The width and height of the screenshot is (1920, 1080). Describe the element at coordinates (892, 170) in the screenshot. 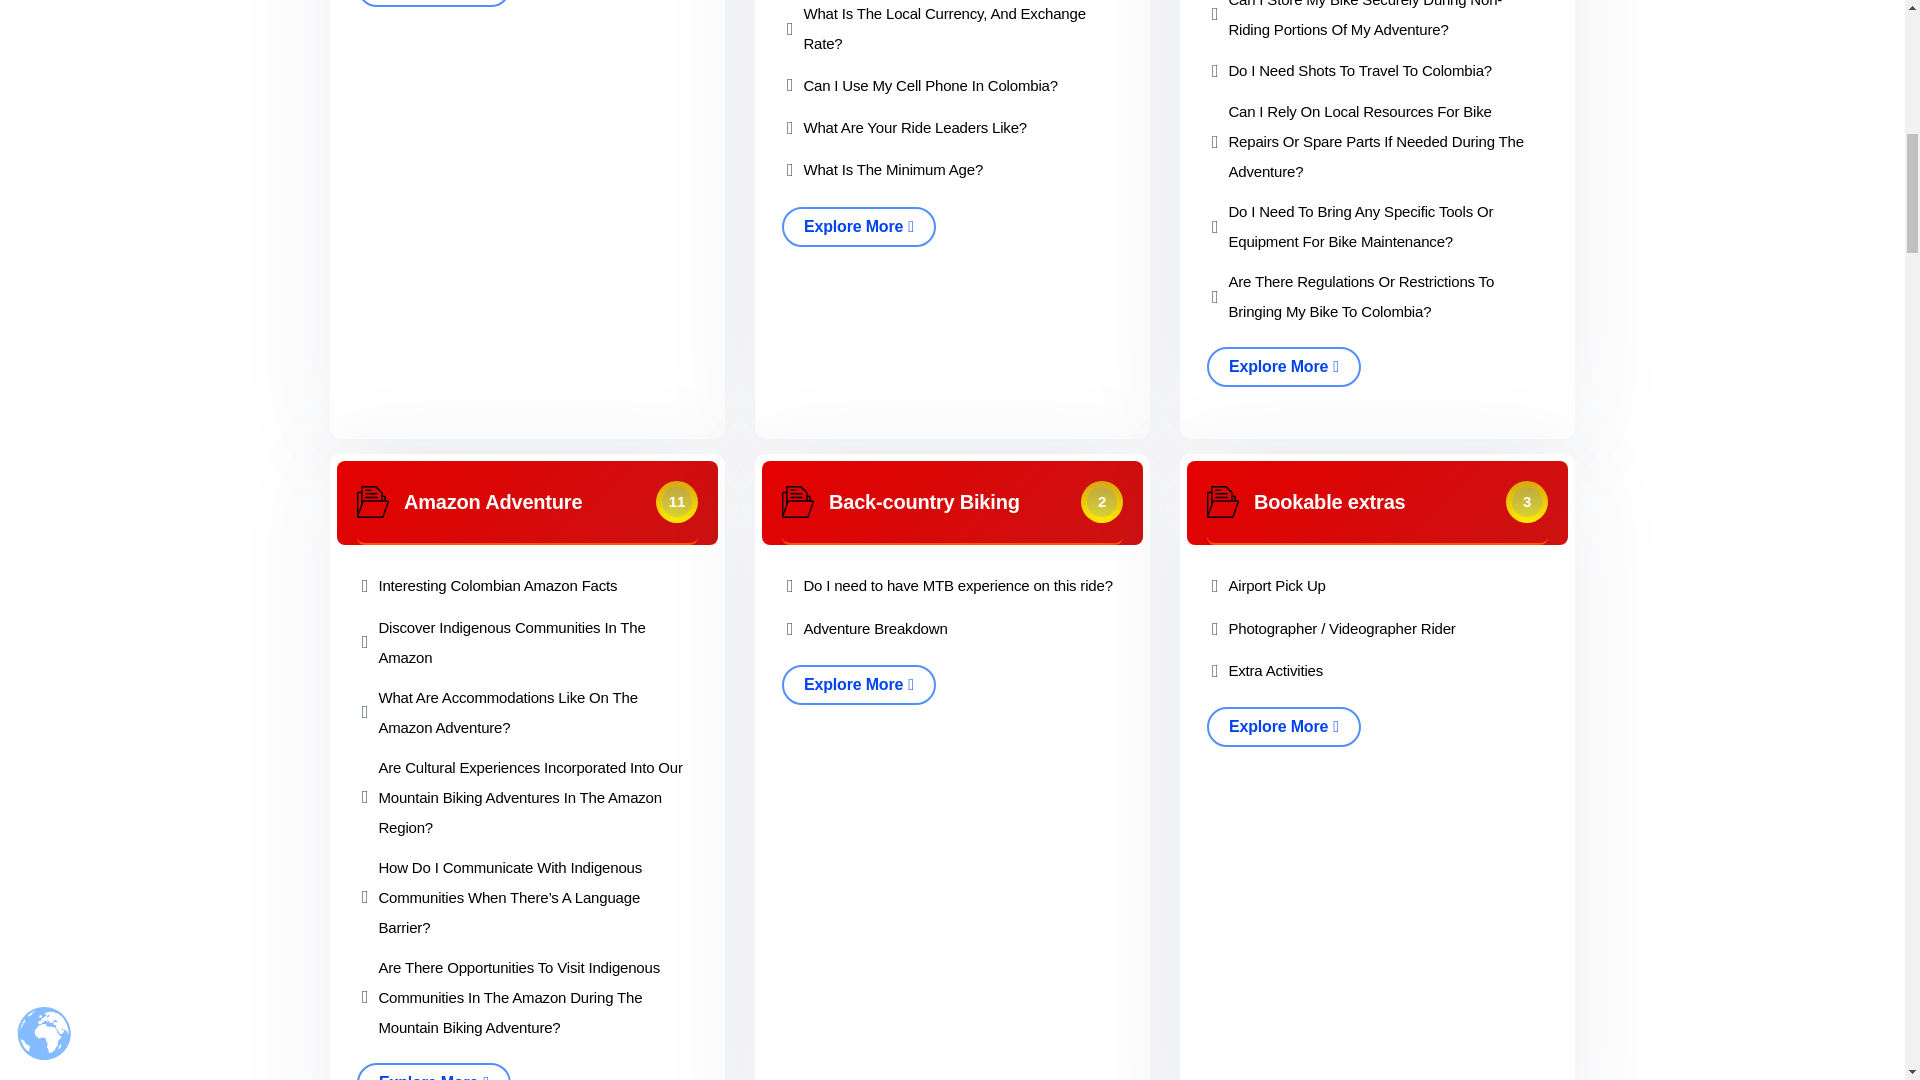

I see `What Is The Minimum Age?` at that location.